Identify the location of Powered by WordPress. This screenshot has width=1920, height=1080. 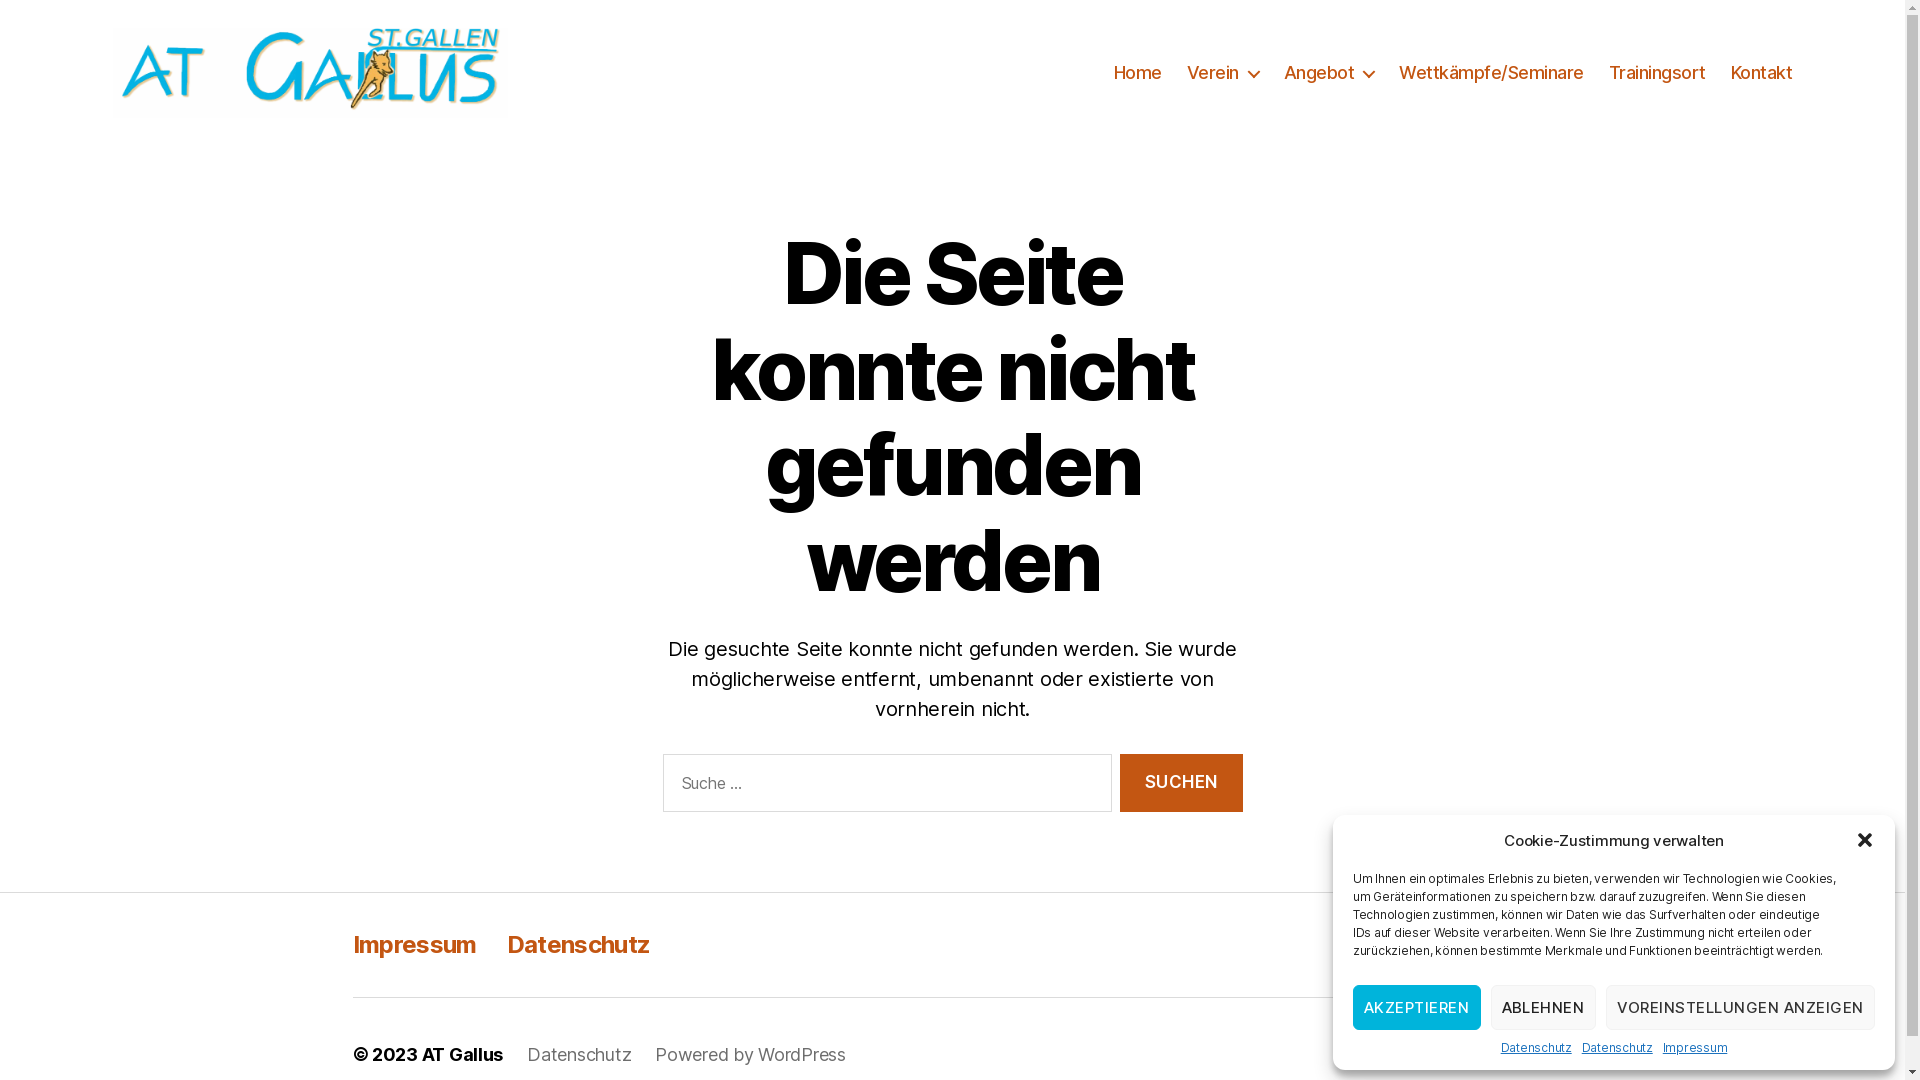
(750, 1054).